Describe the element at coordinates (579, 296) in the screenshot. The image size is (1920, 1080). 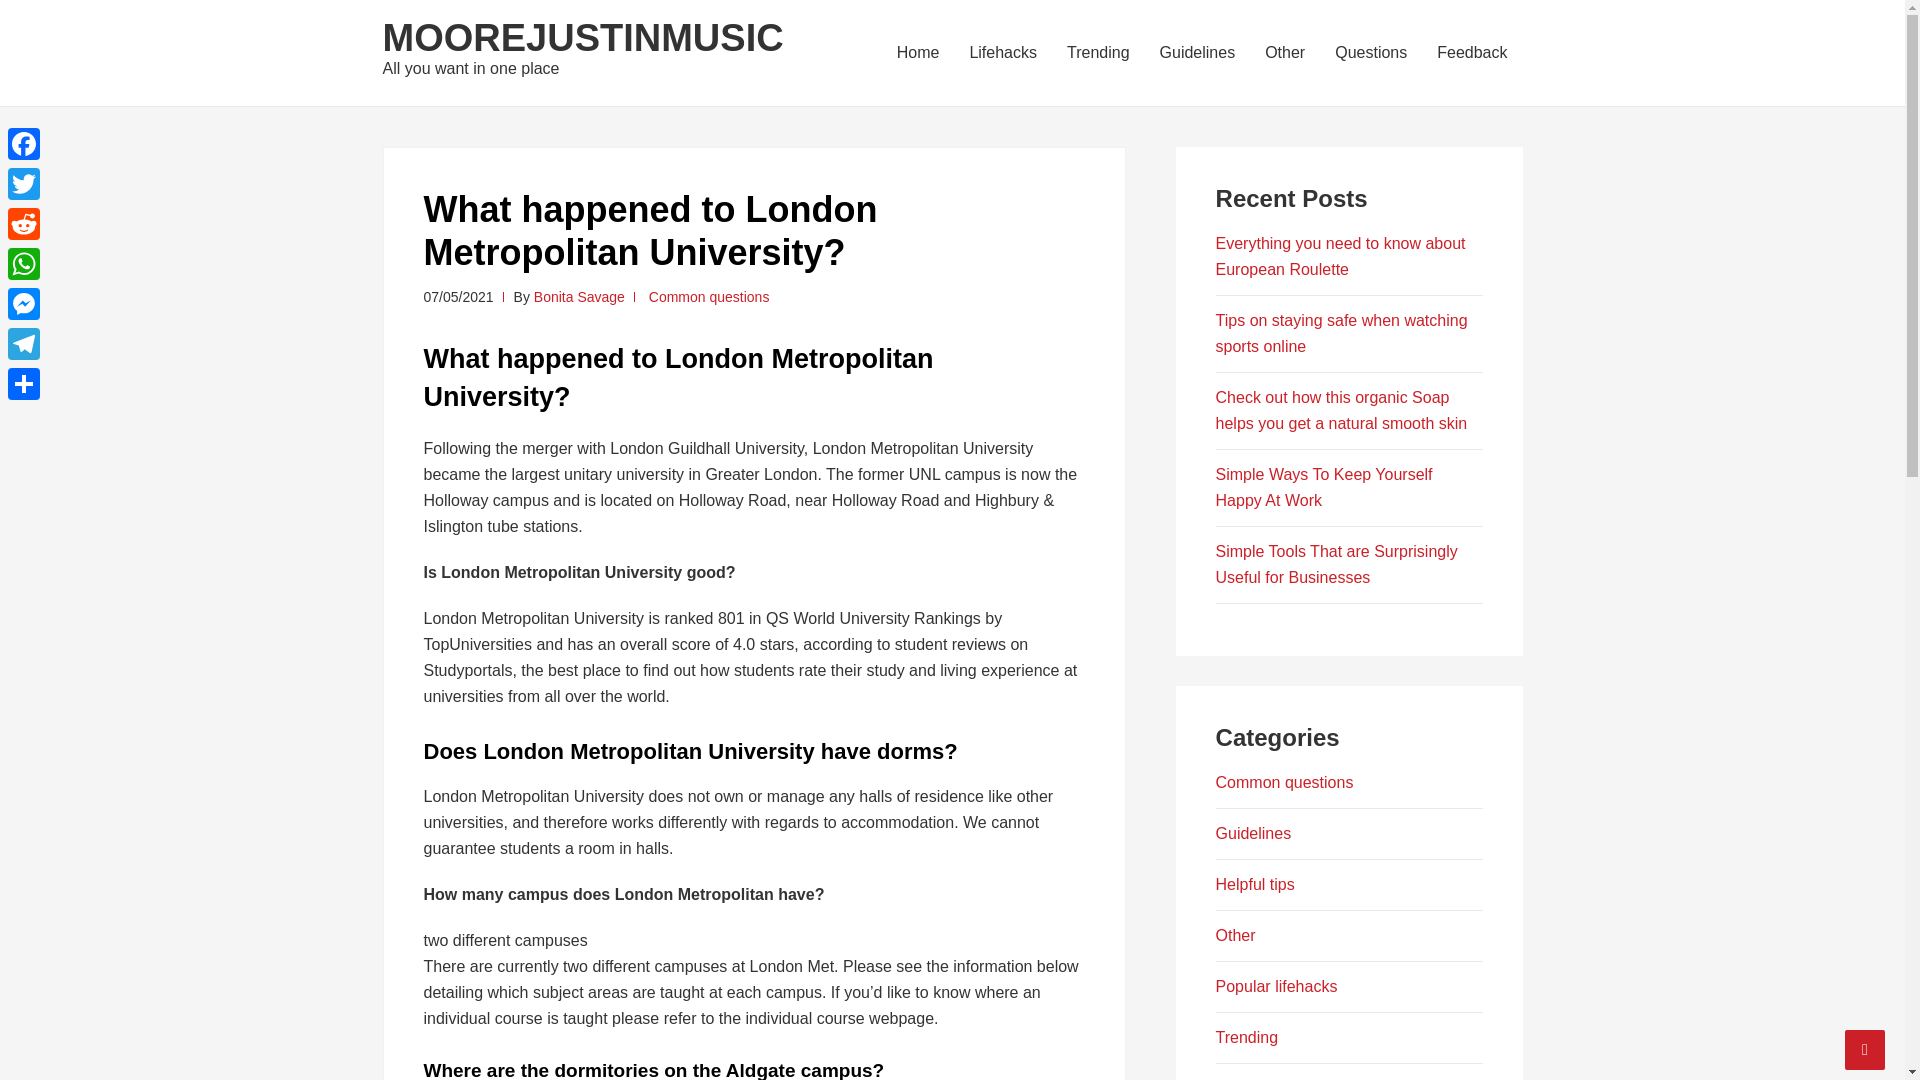
I see `View all posts by Bonita Savage` at that location.